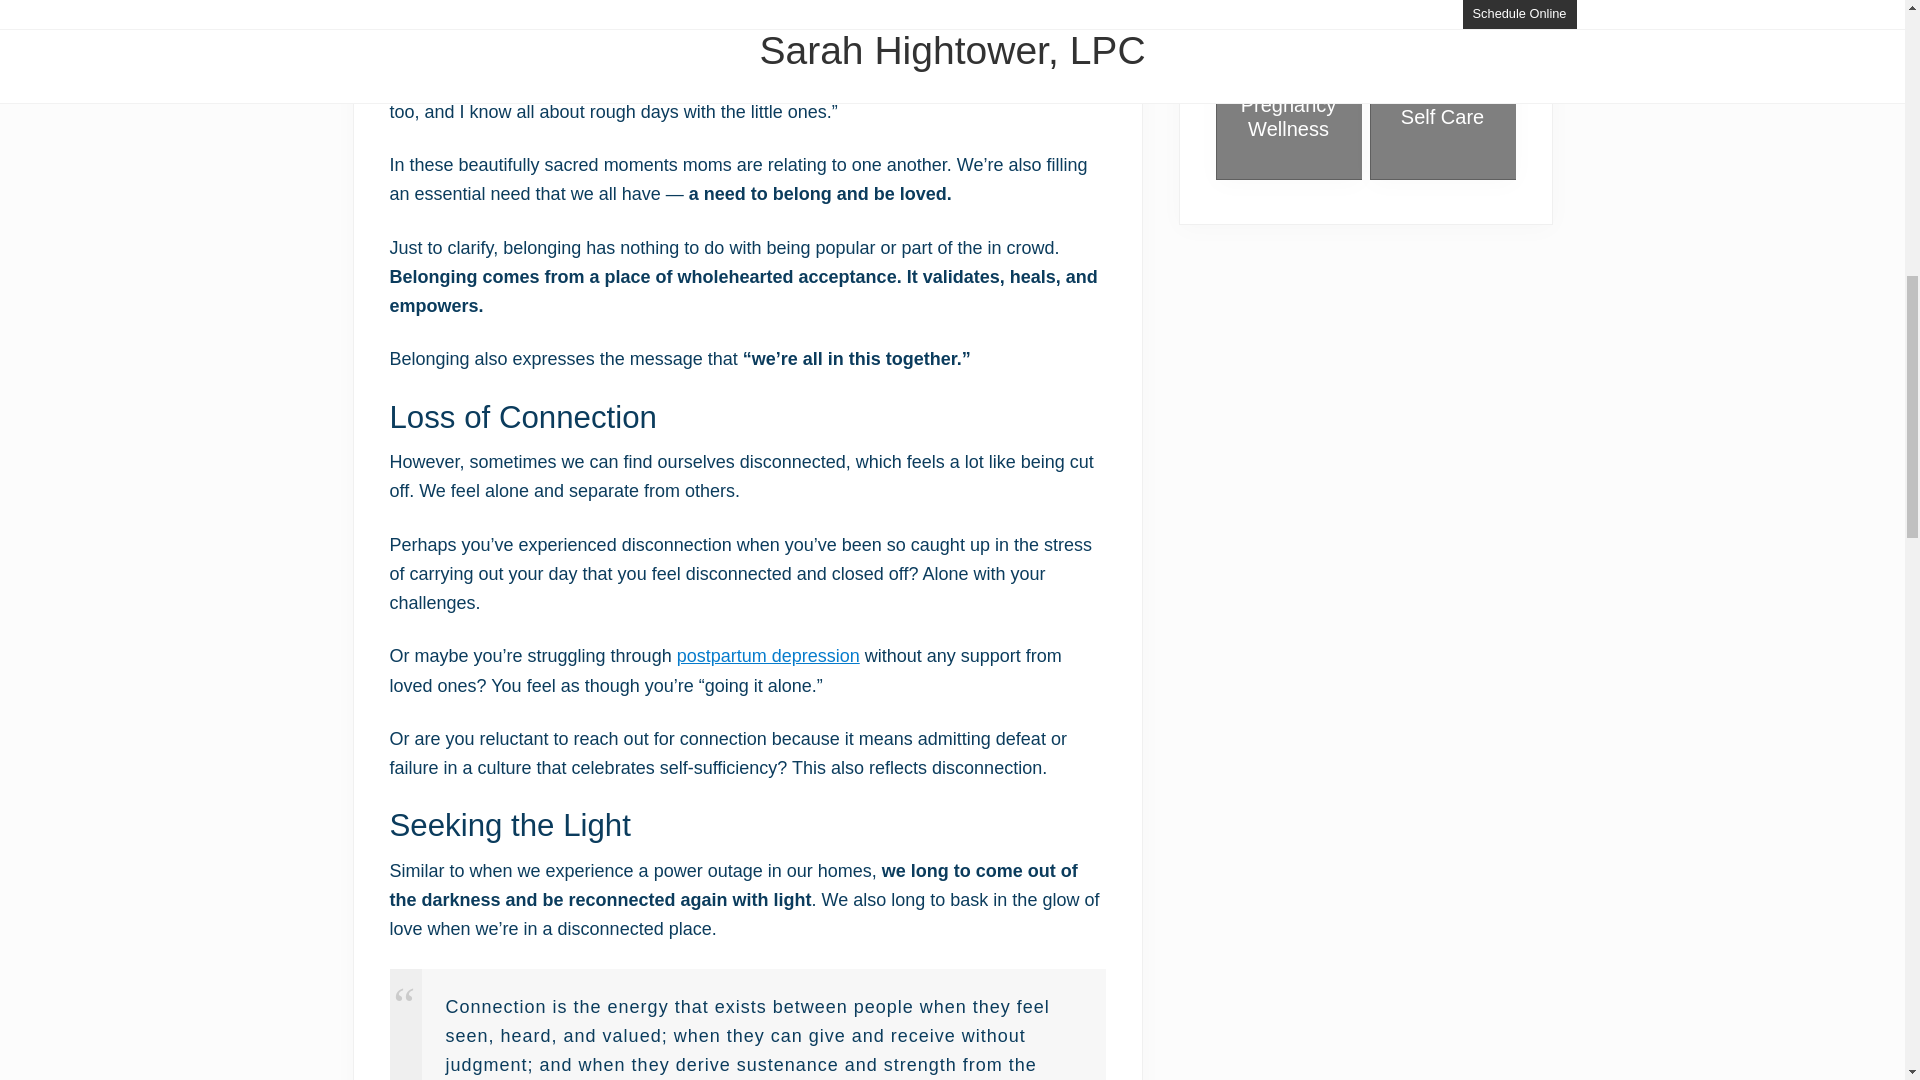 The image size is (1920, 1080). I want to click on Pregnancy Loss, so click(1443, 8).